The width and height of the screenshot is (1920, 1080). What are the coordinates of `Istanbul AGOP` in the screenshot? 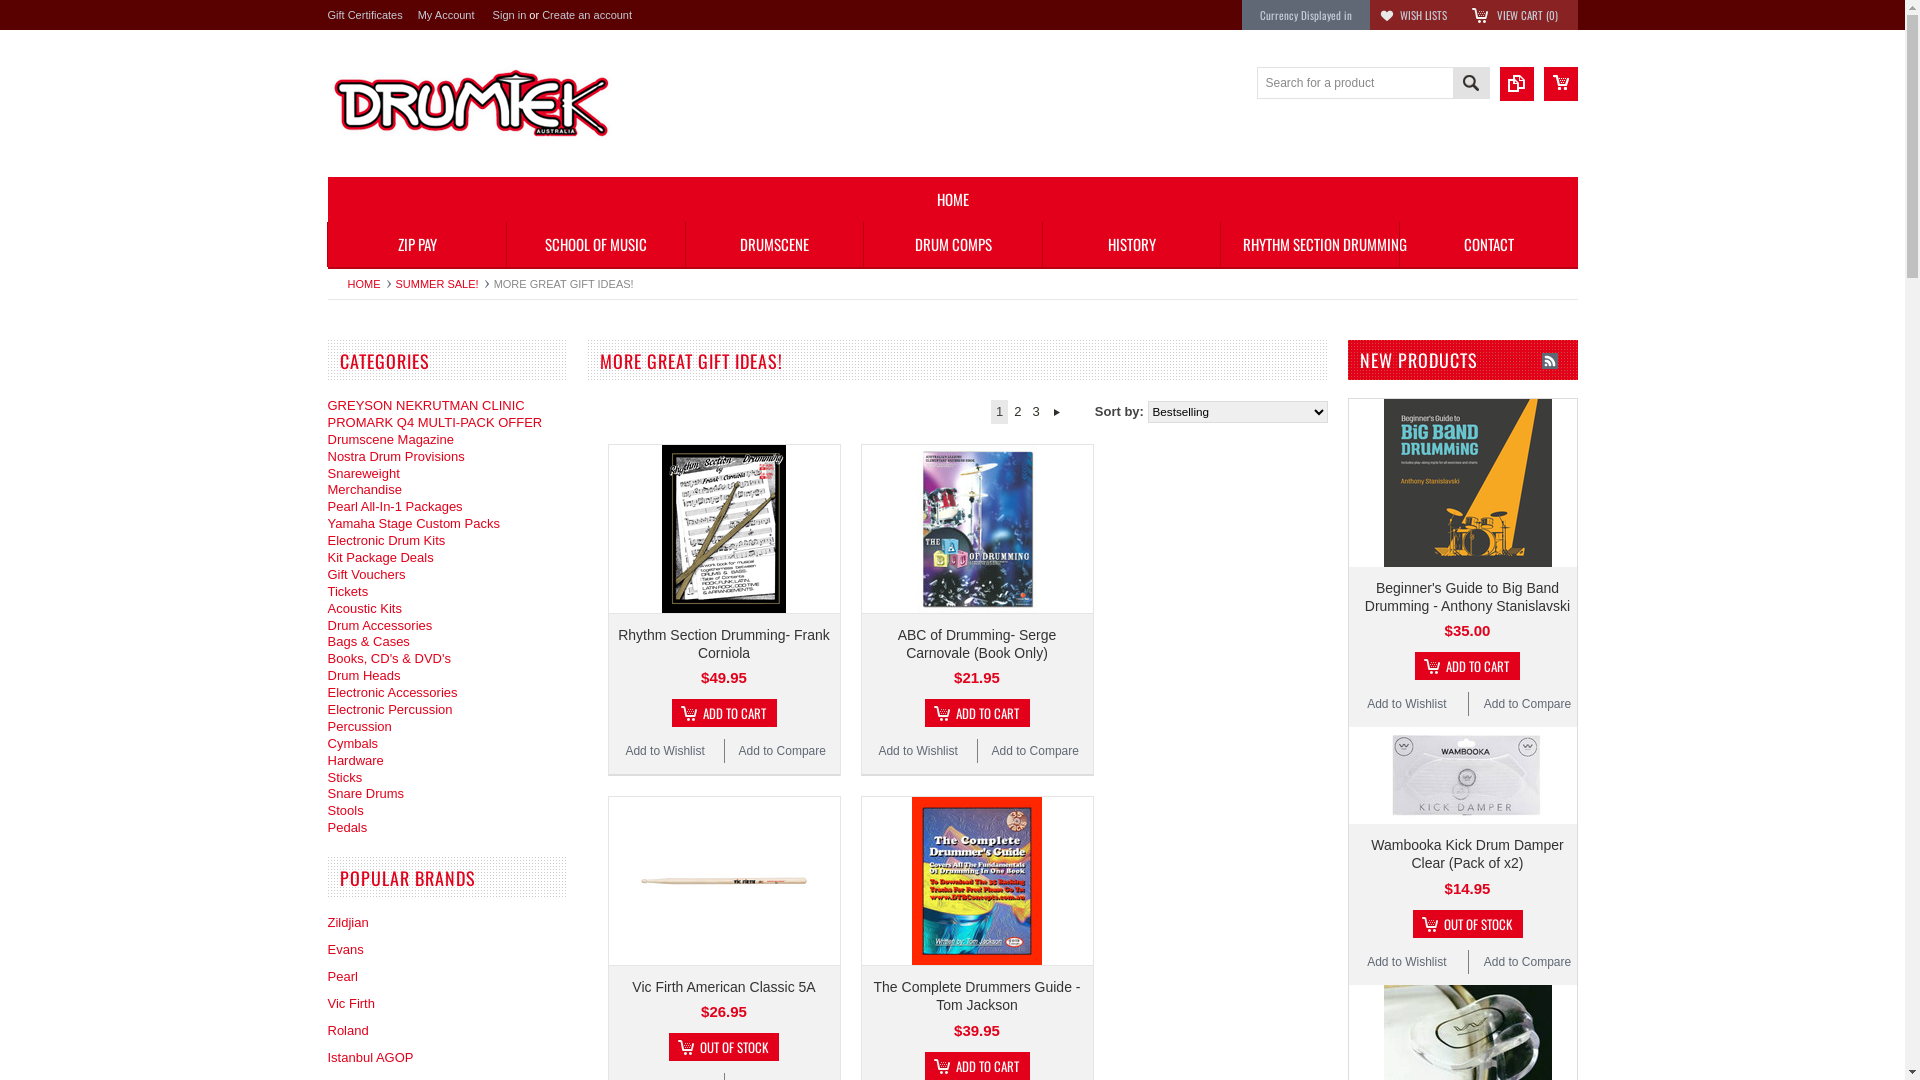 It's located at (371, 1058).